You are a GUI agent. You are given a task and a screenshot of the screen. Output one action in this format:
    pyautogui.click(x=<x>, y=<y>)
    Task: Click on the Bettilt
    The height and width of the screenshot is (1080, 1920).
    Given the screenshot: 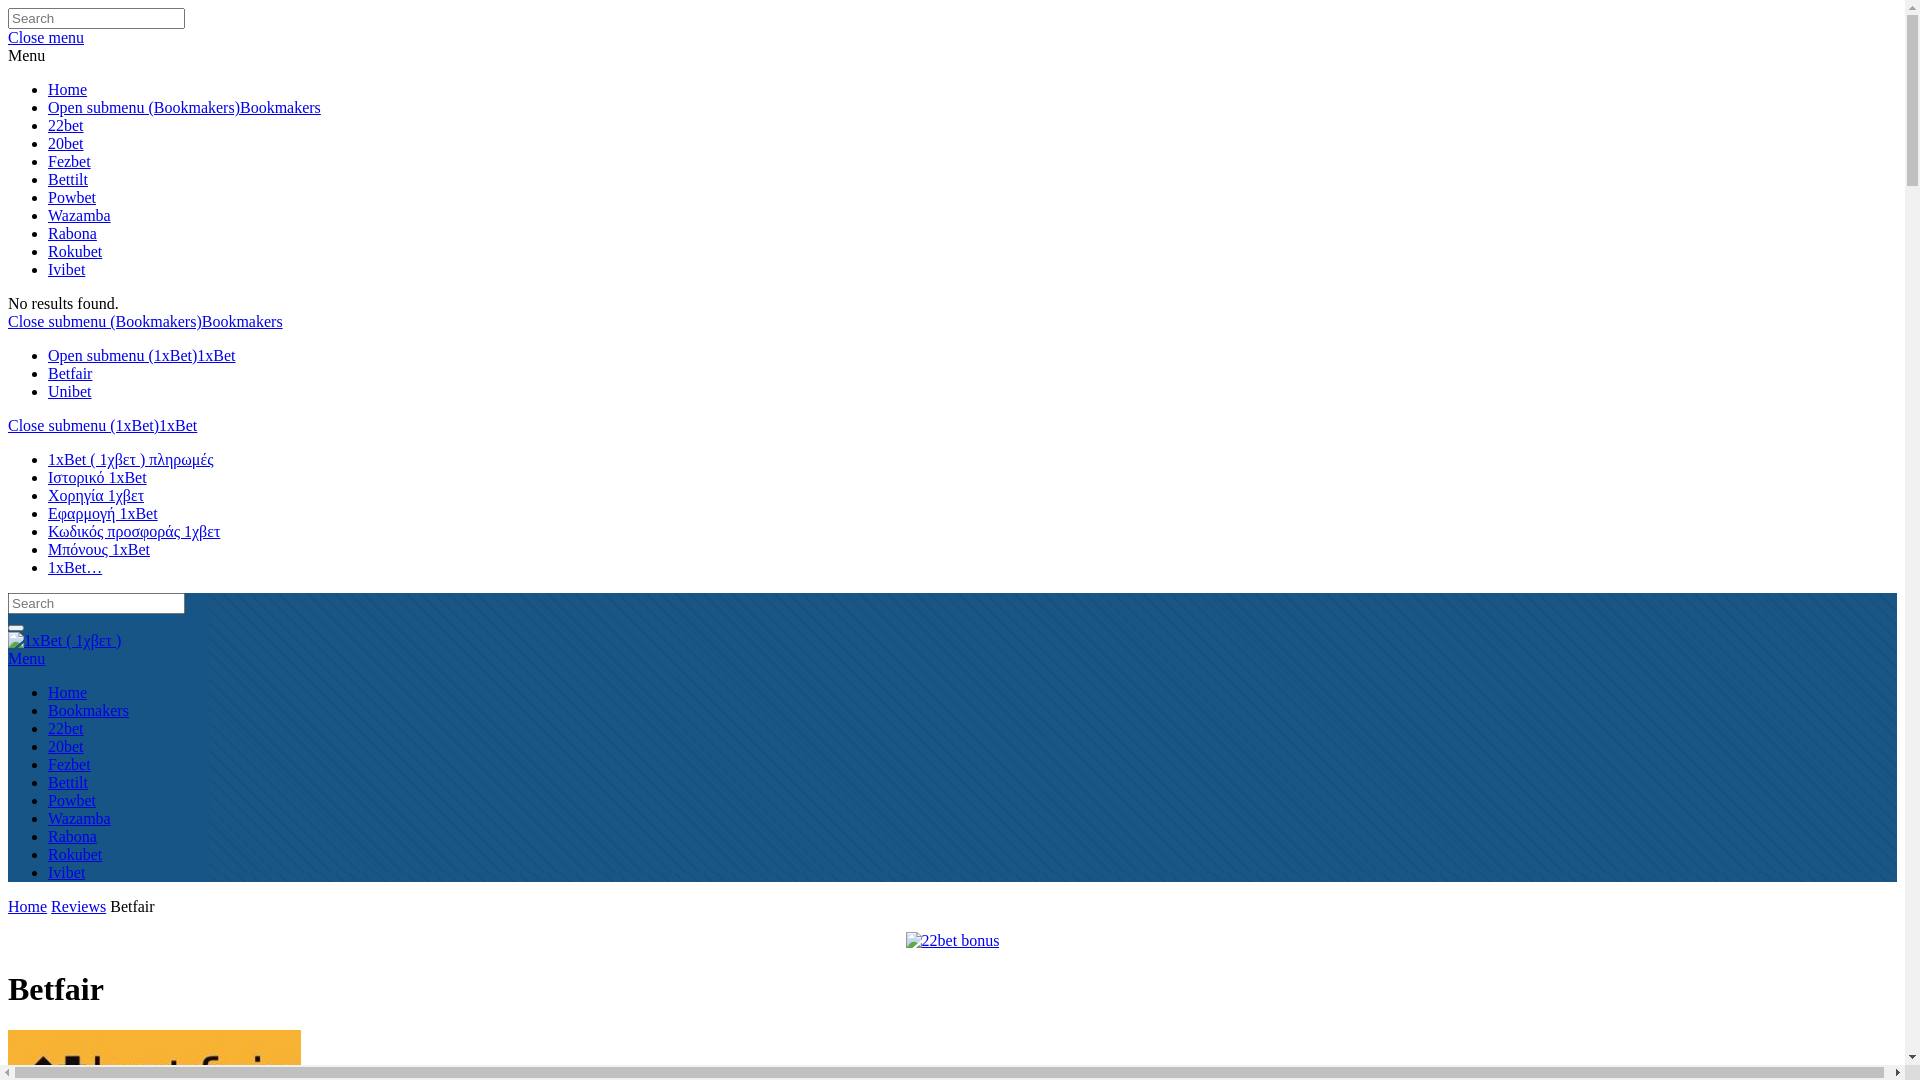 What is the action you would take?
    pyautogui.click(x=68, y=180)
    